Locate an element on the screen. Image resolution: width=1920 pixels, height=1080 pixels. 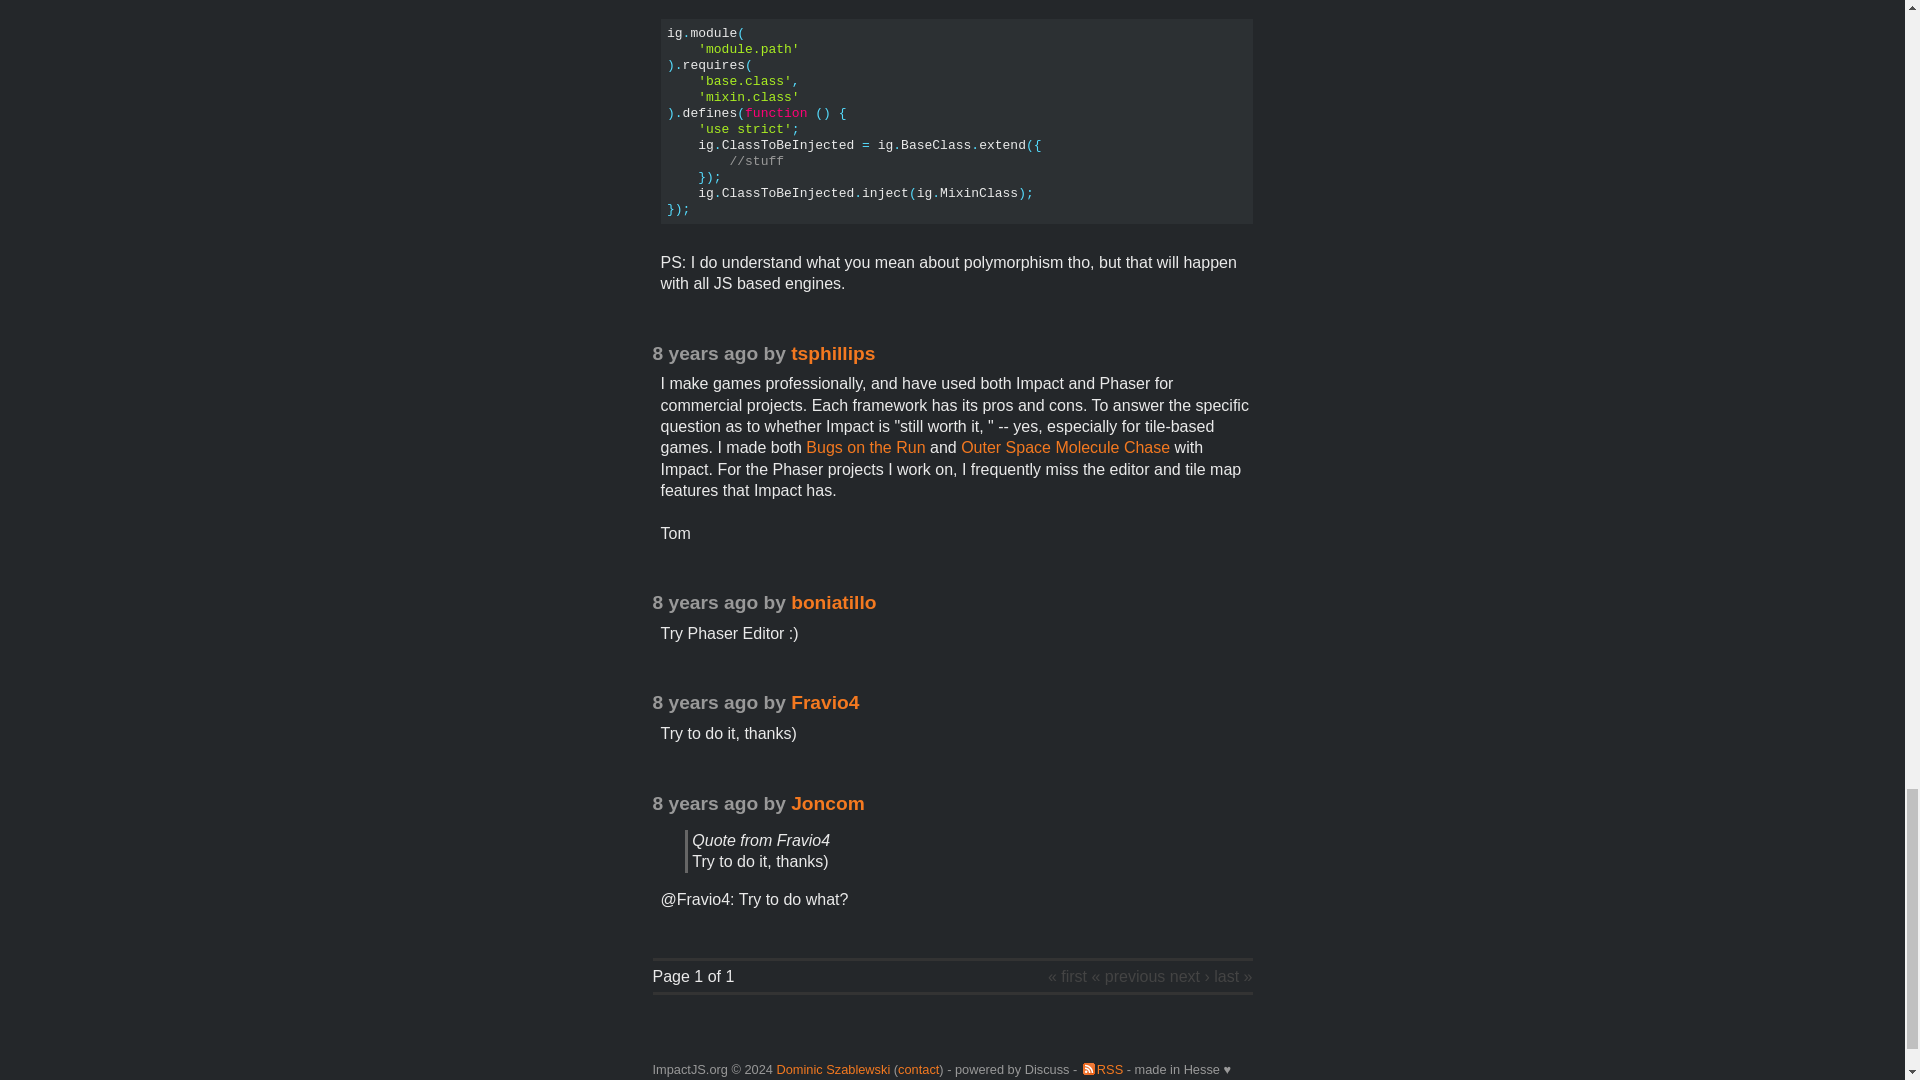
Wednesday, Jan 27th 11:24pm is located at coordinates (705, 353).